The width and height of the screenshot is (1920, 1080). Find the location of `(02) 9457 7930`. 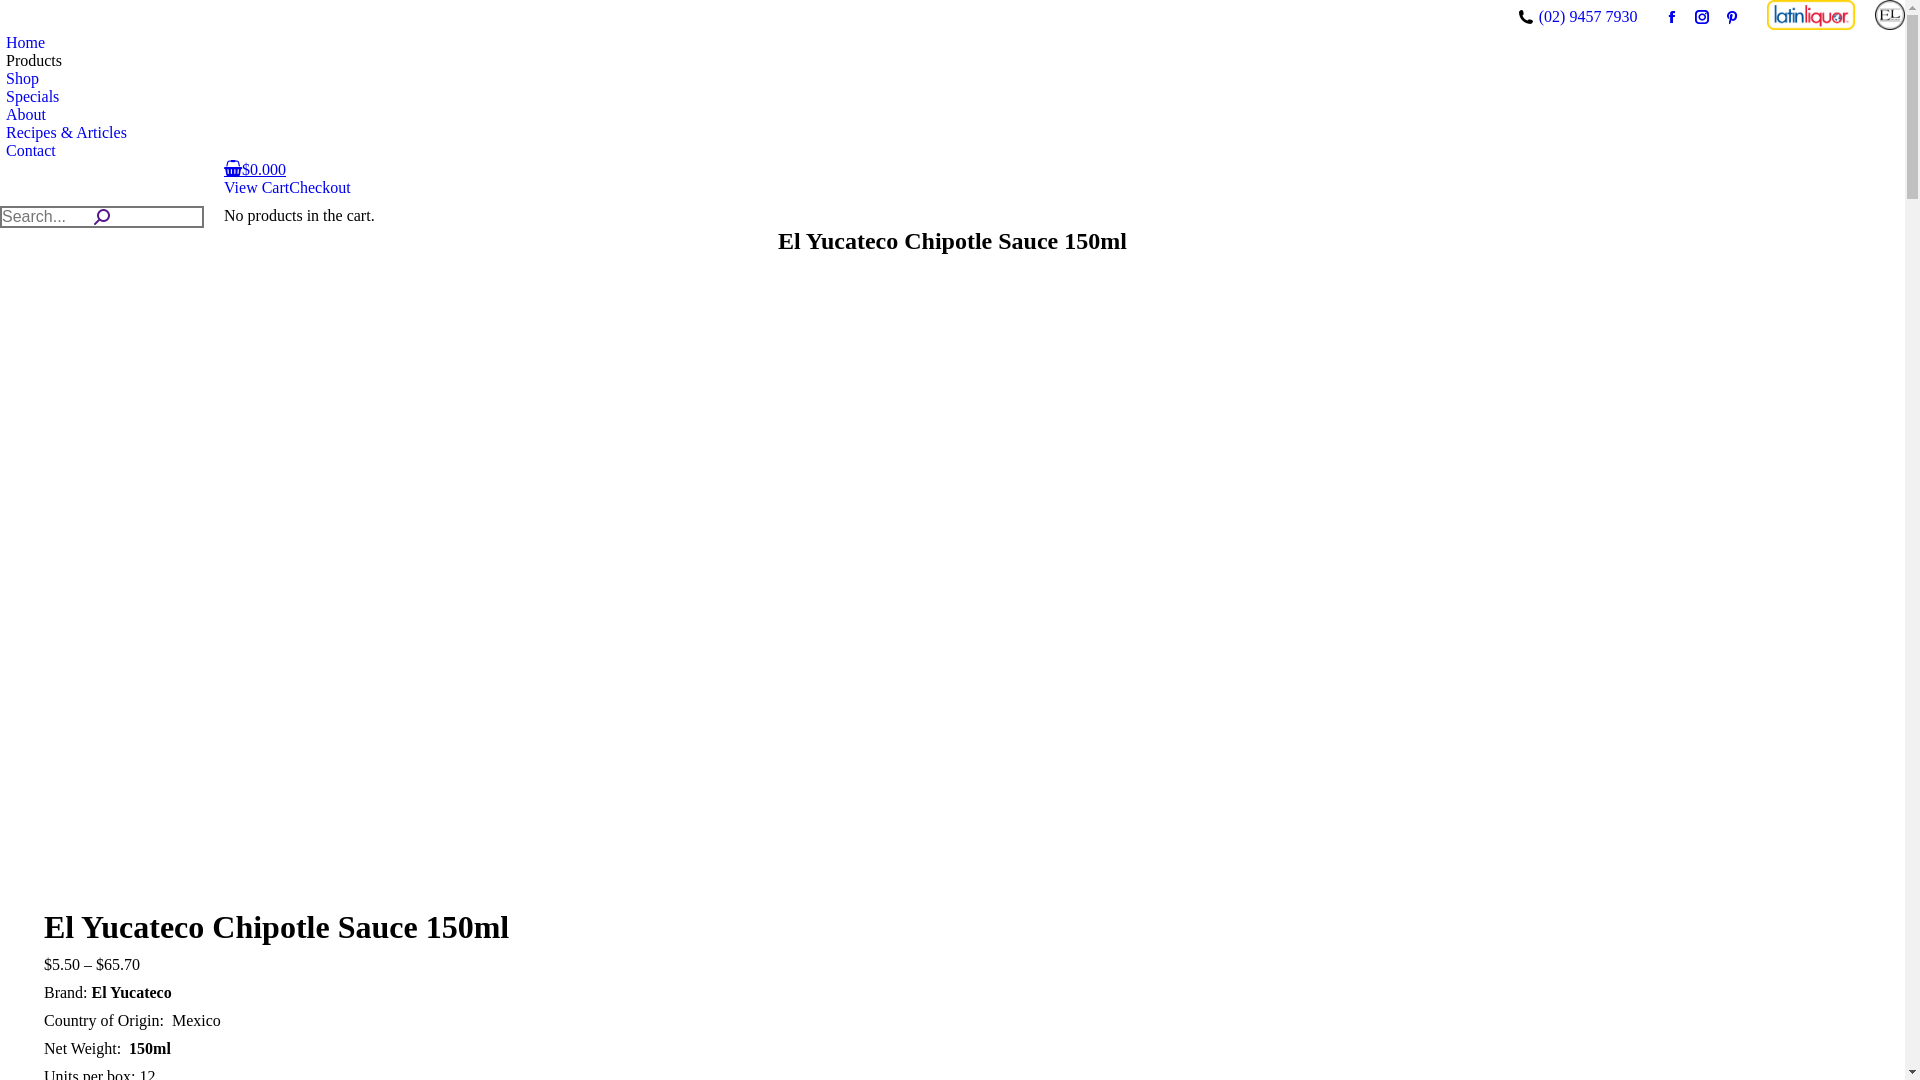

(02) 9457 7930 is located at coordinates (1588, 17).